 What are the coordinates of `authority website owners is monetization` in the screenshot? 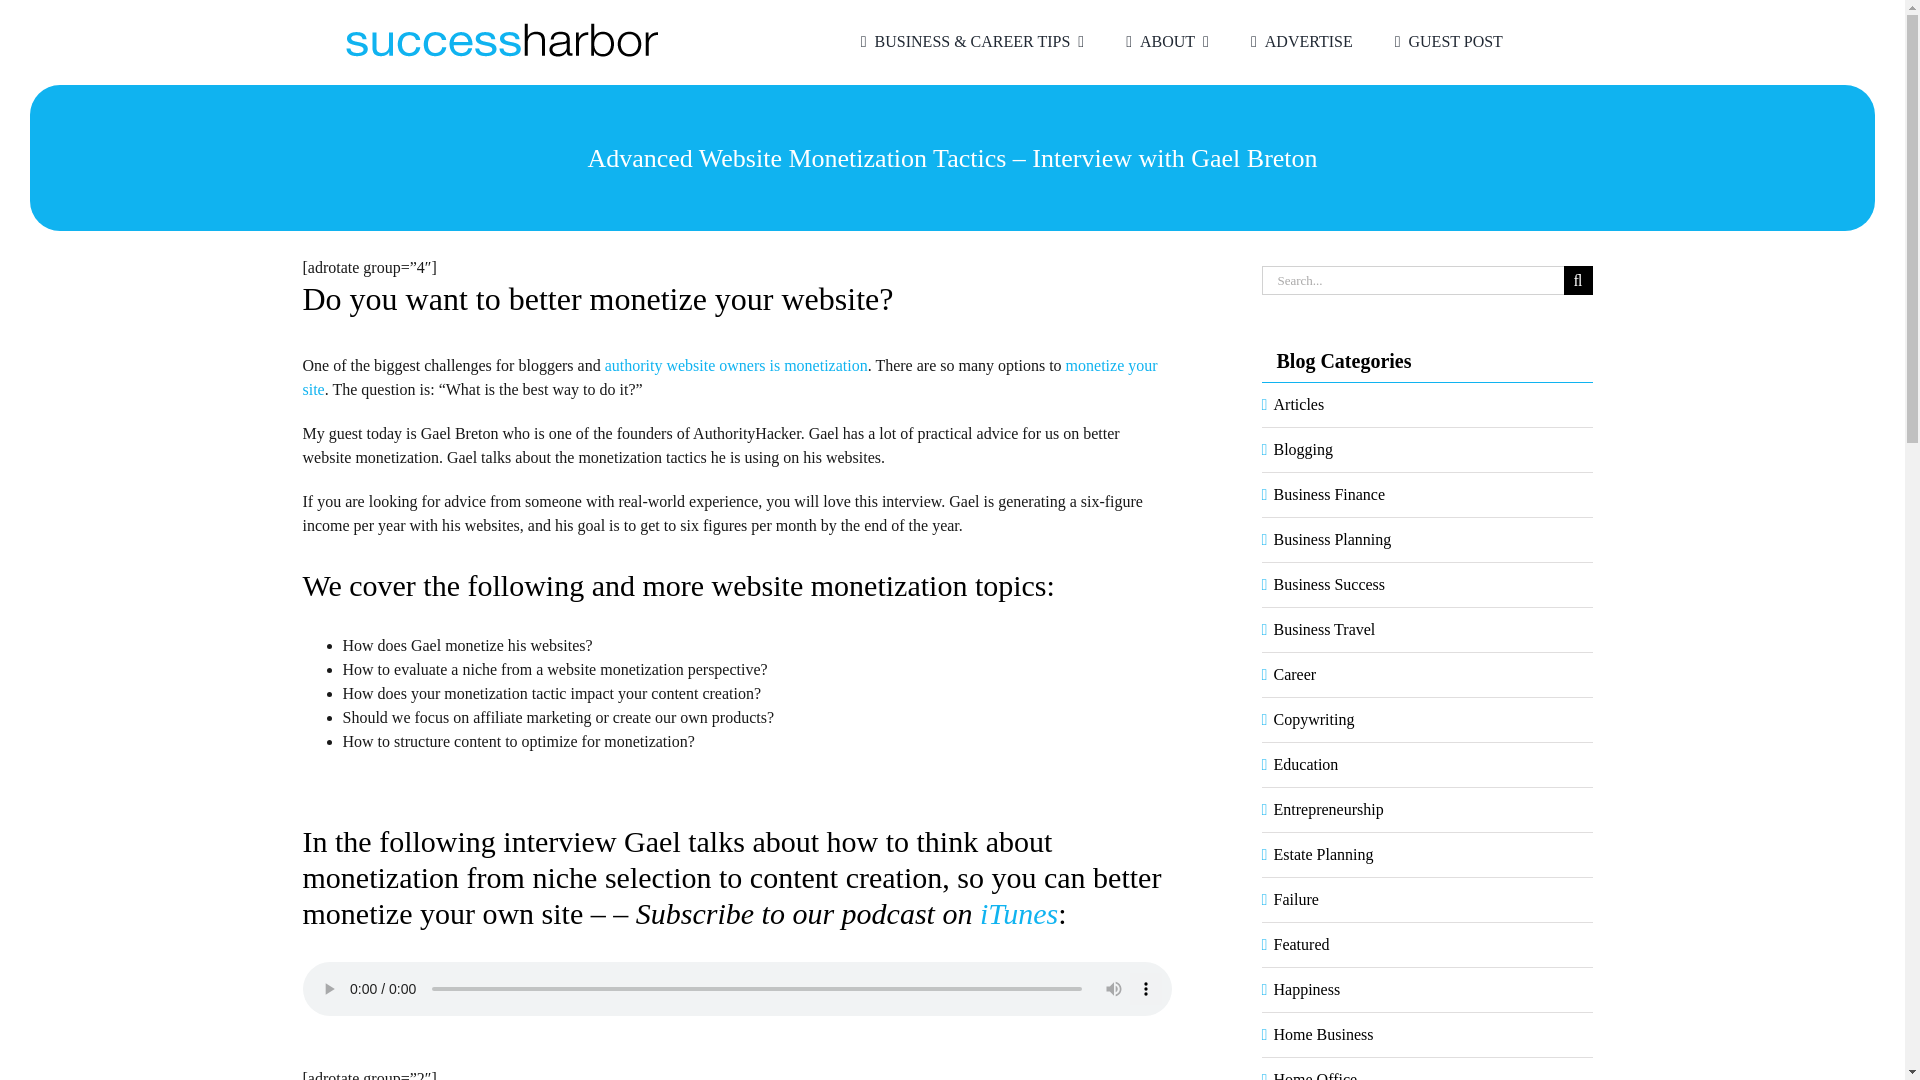 It's located at (736, 365).